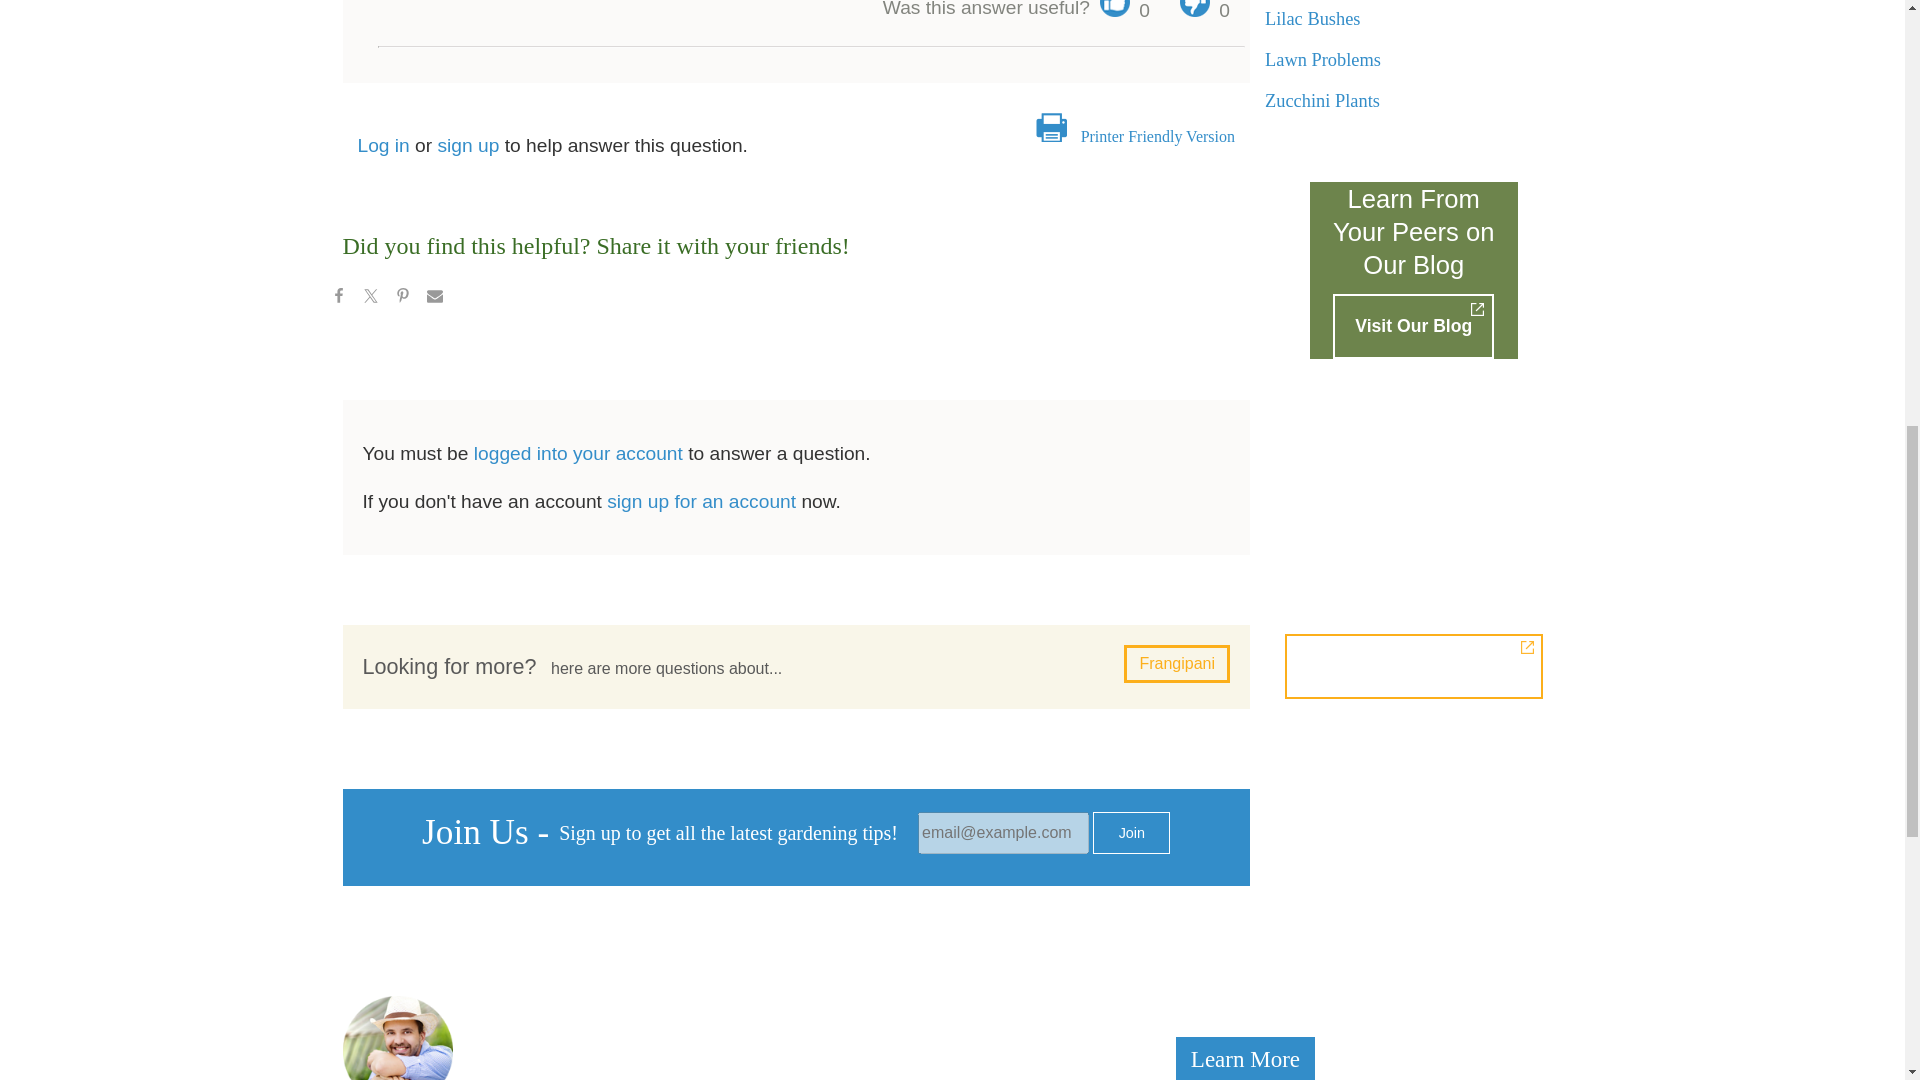 Image resolution: width=1920 pixels, height=1080 pixels. What do you see at coordinates (402, 298) in the screenshot?
I see `Share on Pinterest` at bounding box center [402, 298].